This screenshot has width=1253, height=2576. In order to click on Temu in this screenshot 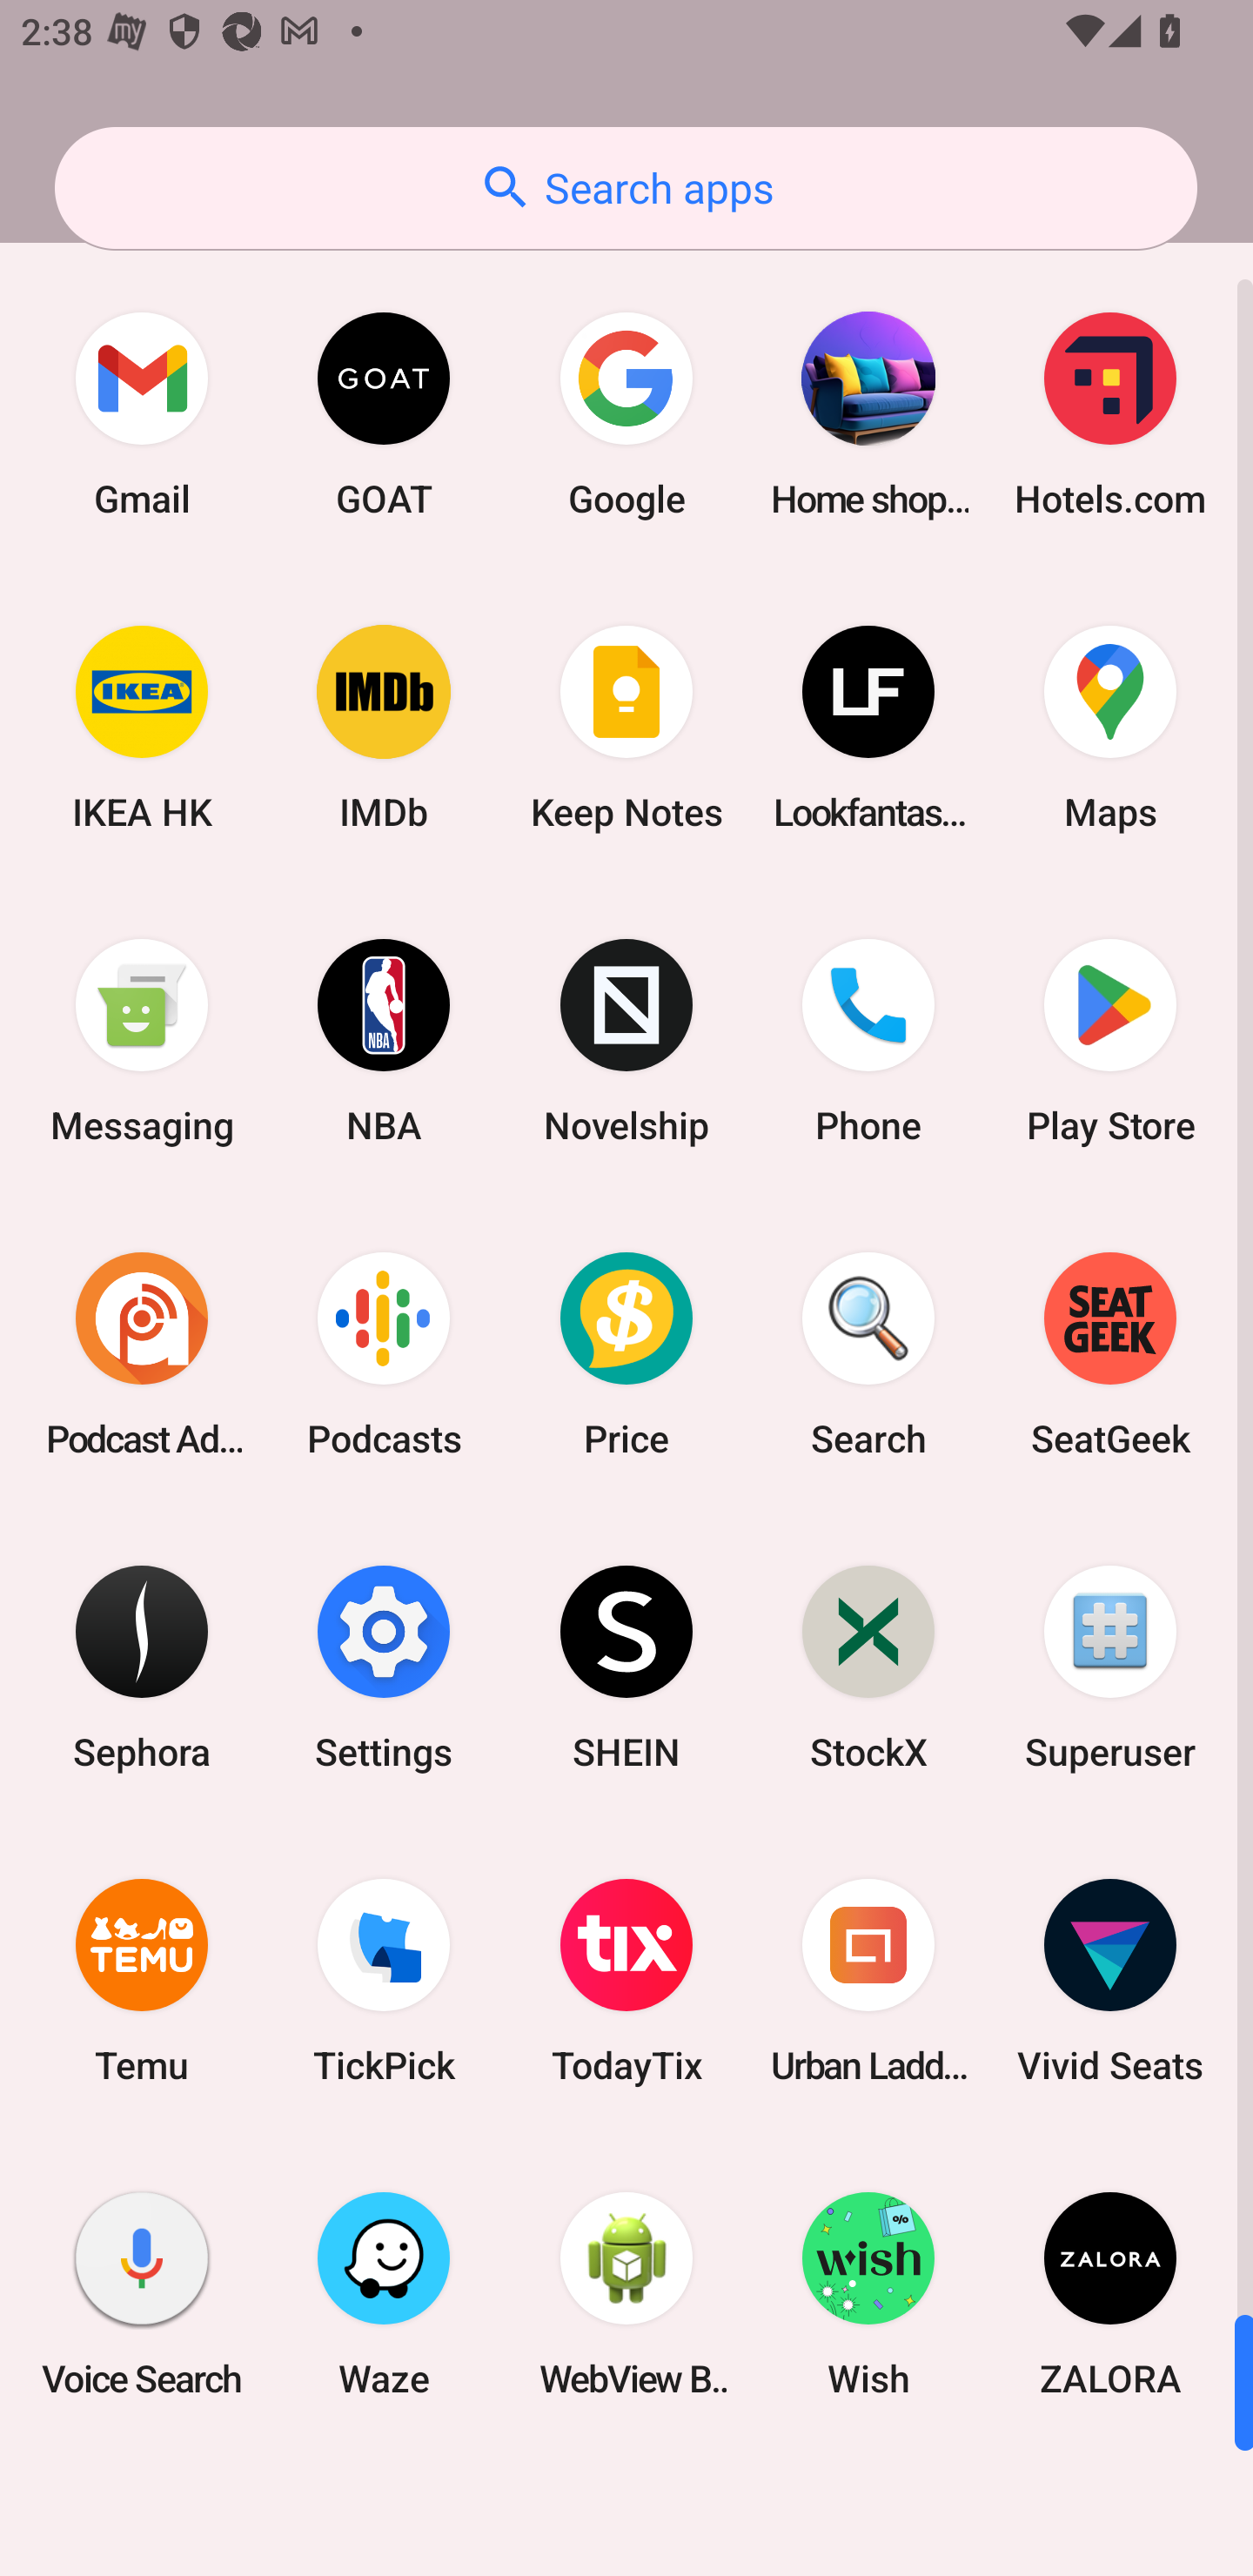, I will do `click(142, 1981)`.